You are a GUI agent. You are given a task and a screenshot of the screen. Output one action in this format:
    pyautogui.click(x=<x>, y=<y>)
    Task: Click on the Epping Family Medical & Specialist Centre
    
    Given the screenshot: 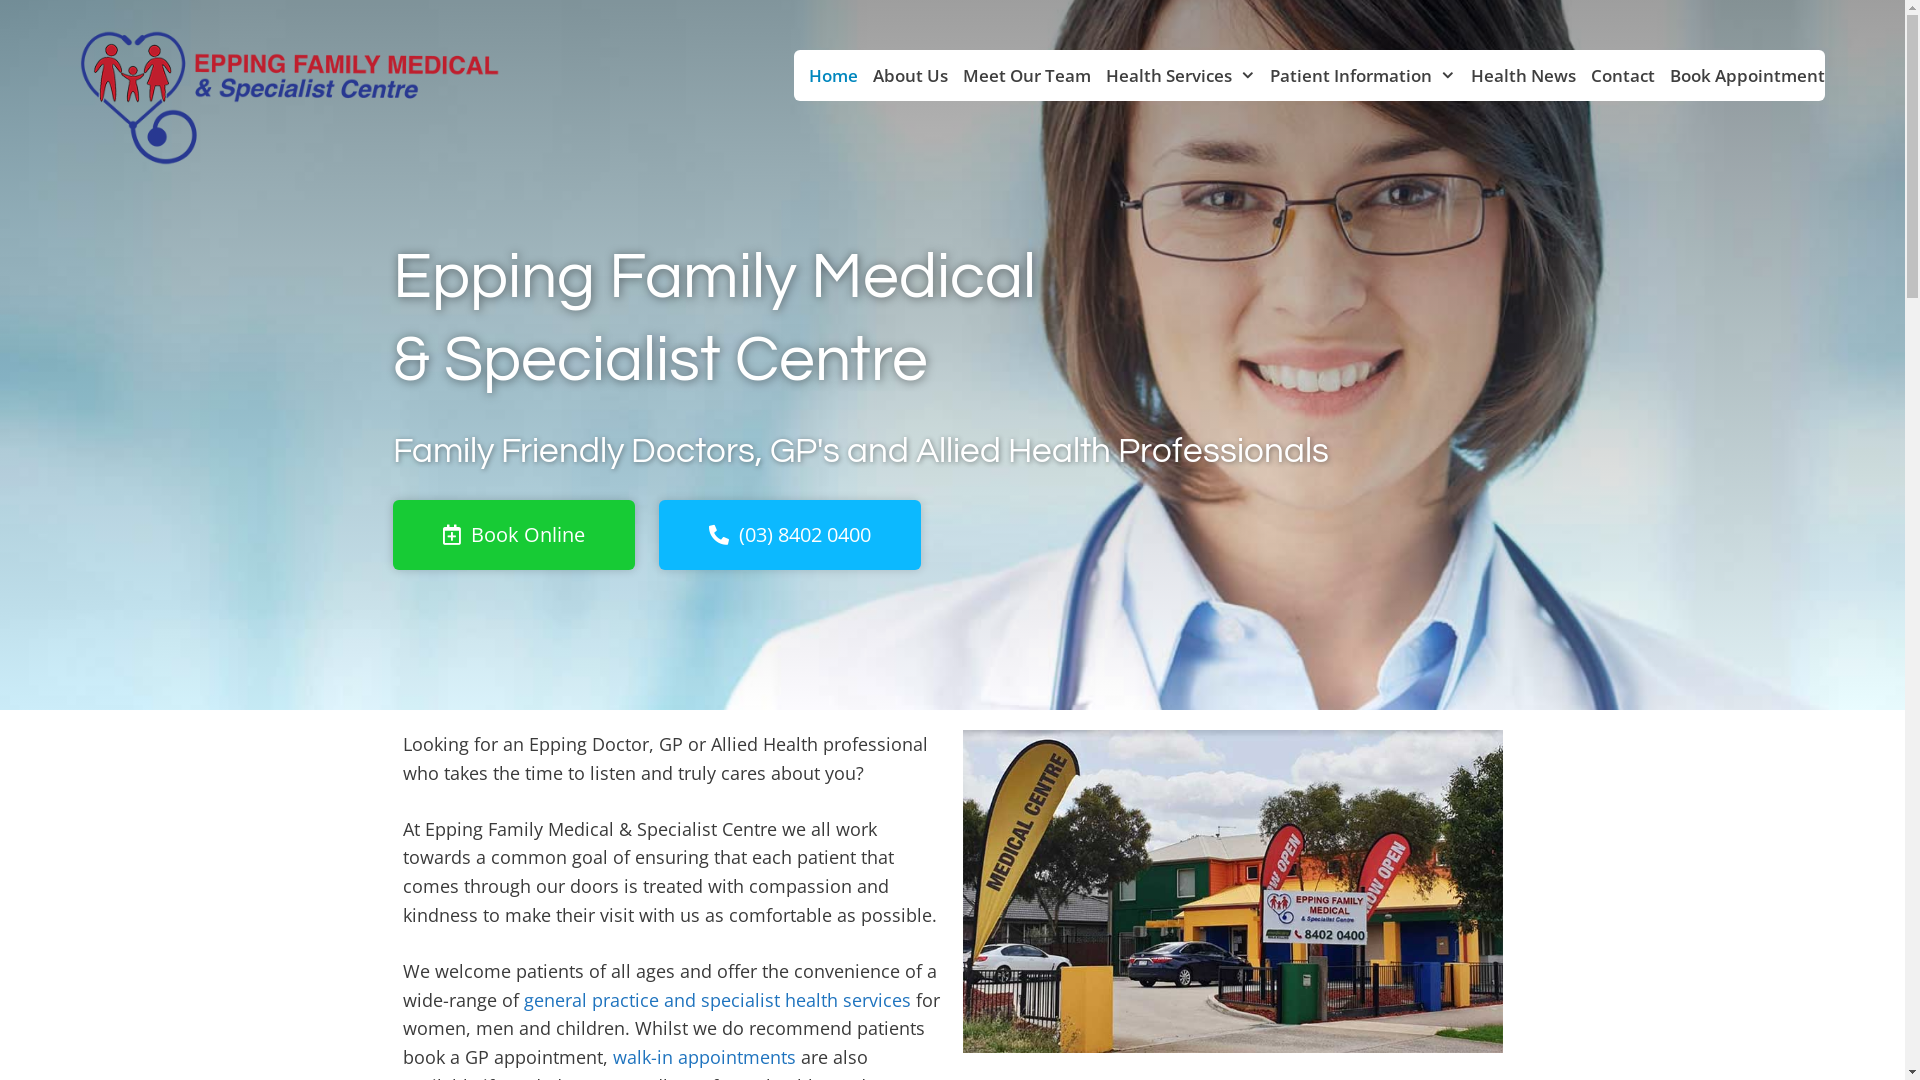 What is the action you would take?
    pyautogui.click(x=290, y=96)
    